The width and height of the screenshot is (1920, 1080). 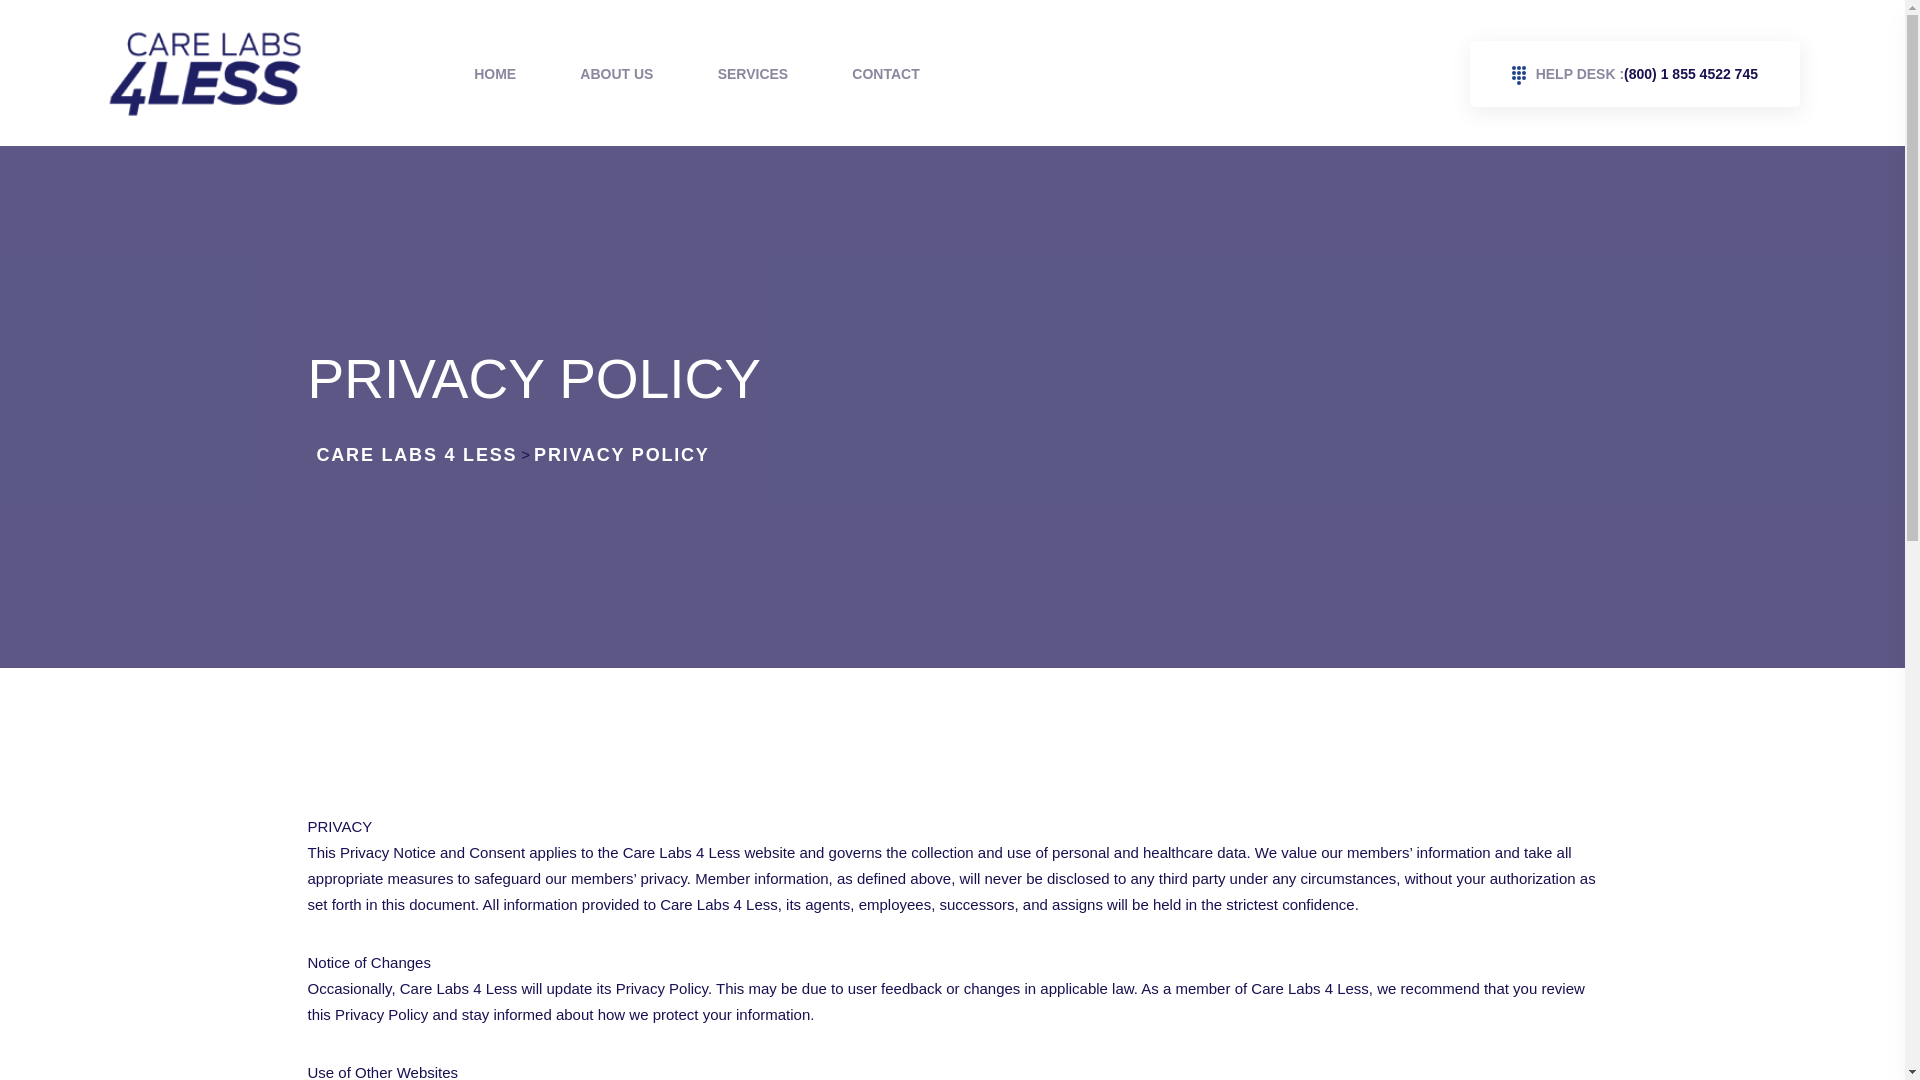 What do you see at coordinates (495, 74) in the screenshot?
I see `Home` at bounding box center [495, 74].